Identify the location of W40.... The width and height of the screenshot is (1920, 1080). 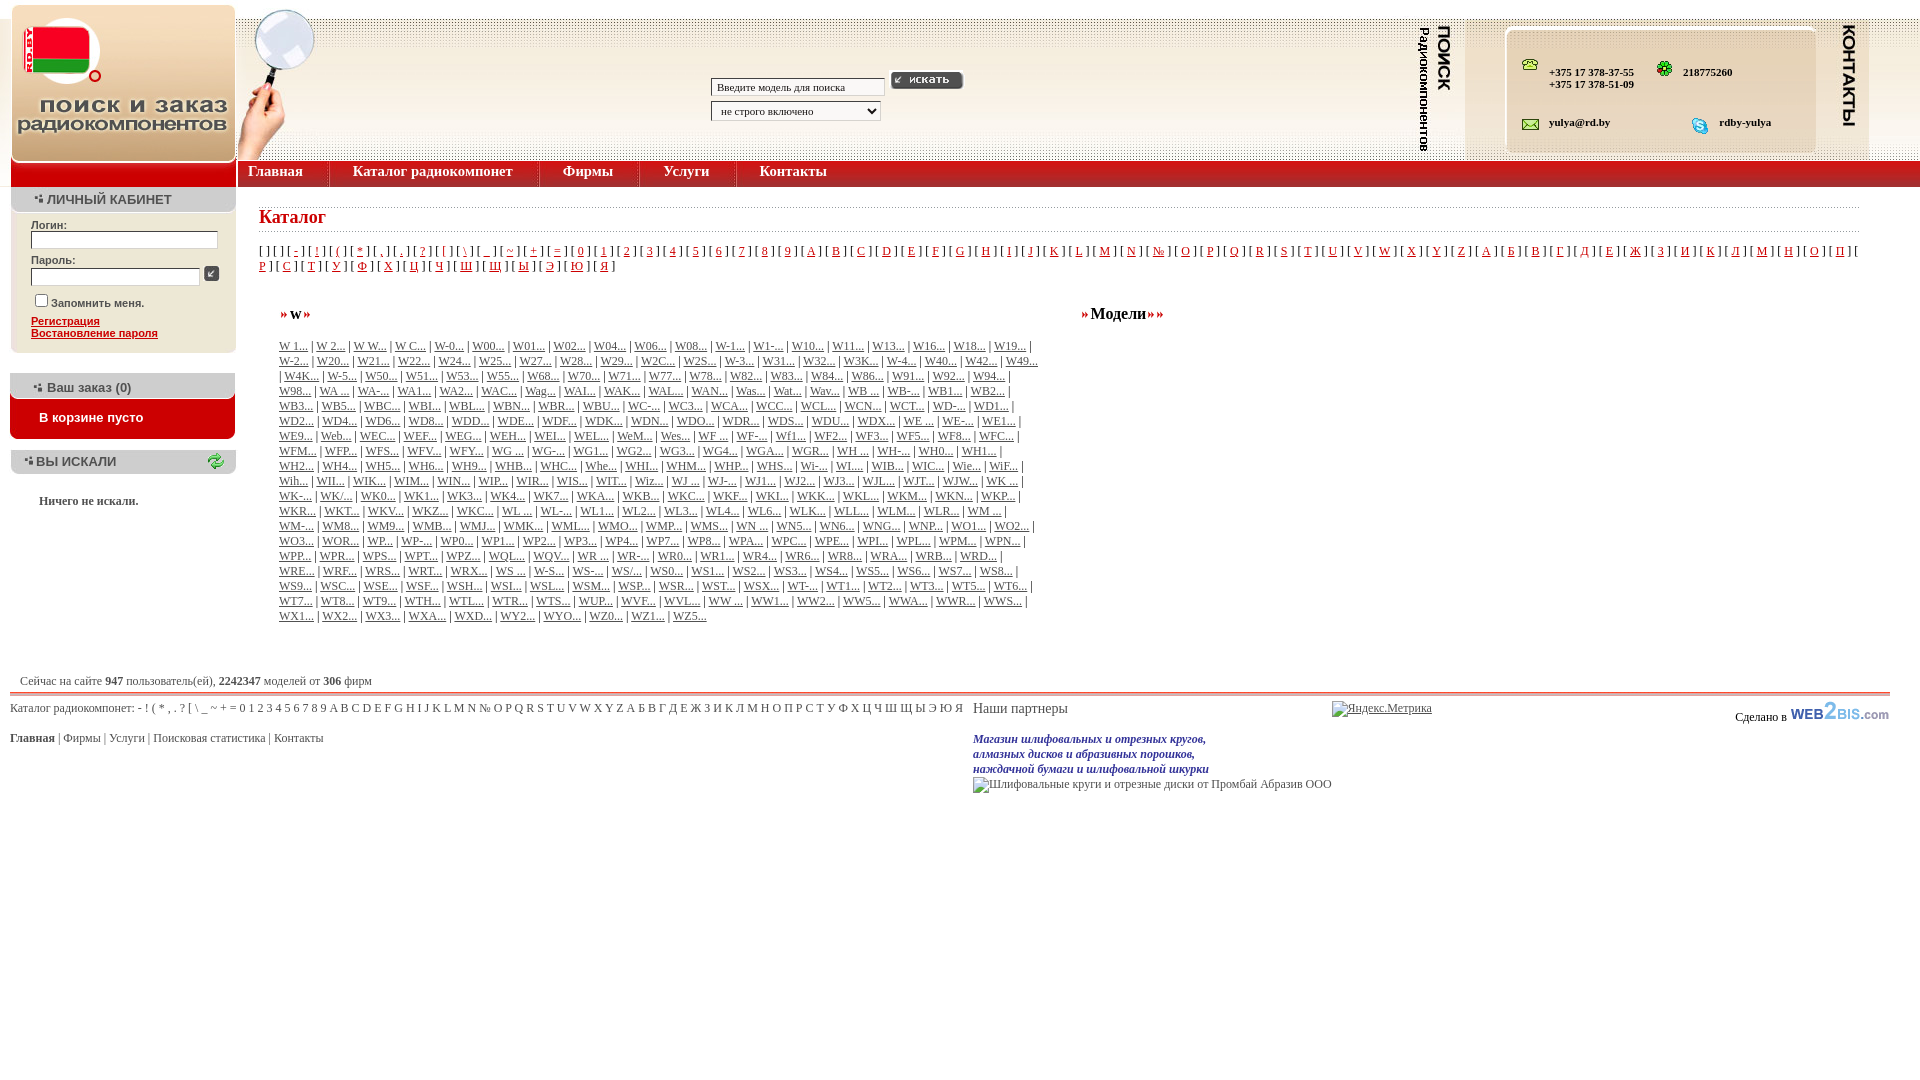
(941, 361).